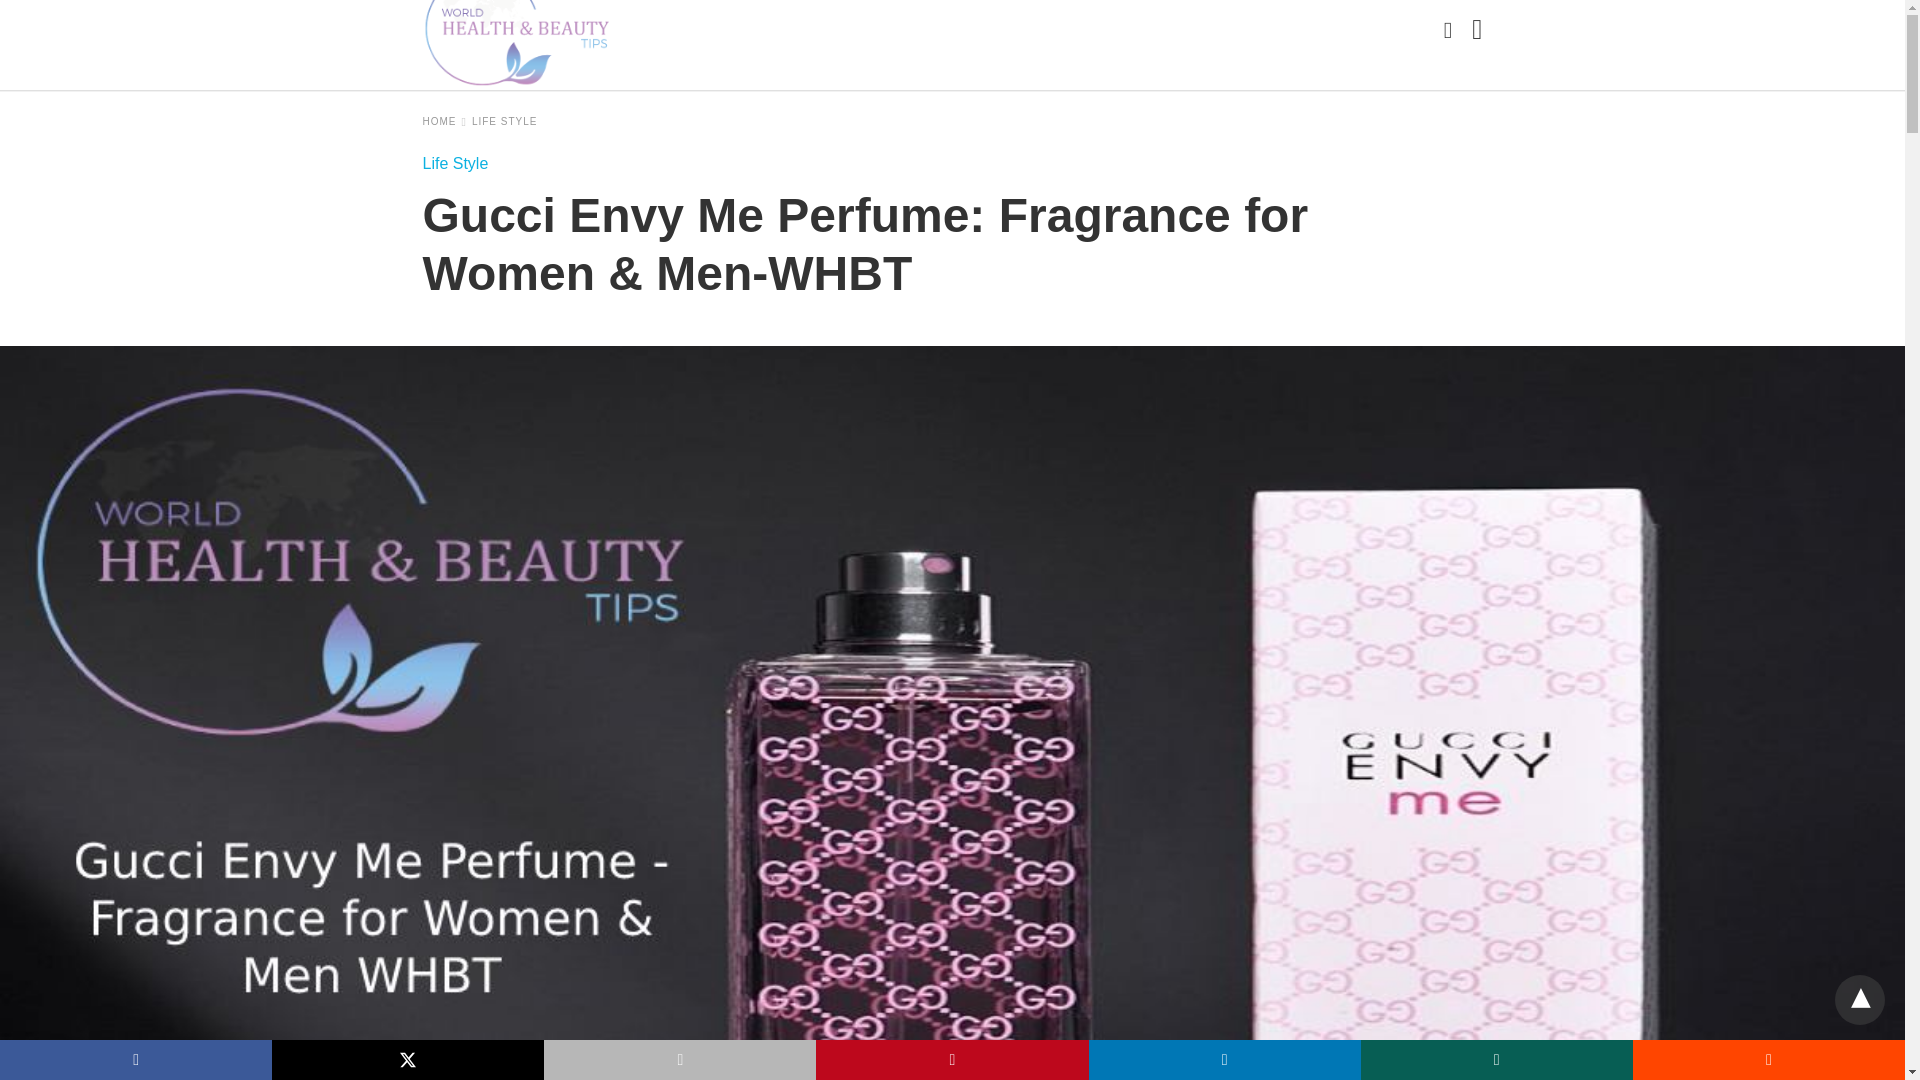 This screenshot has width=1920, height=1080. I want to click on HOME, so click(444, 121).